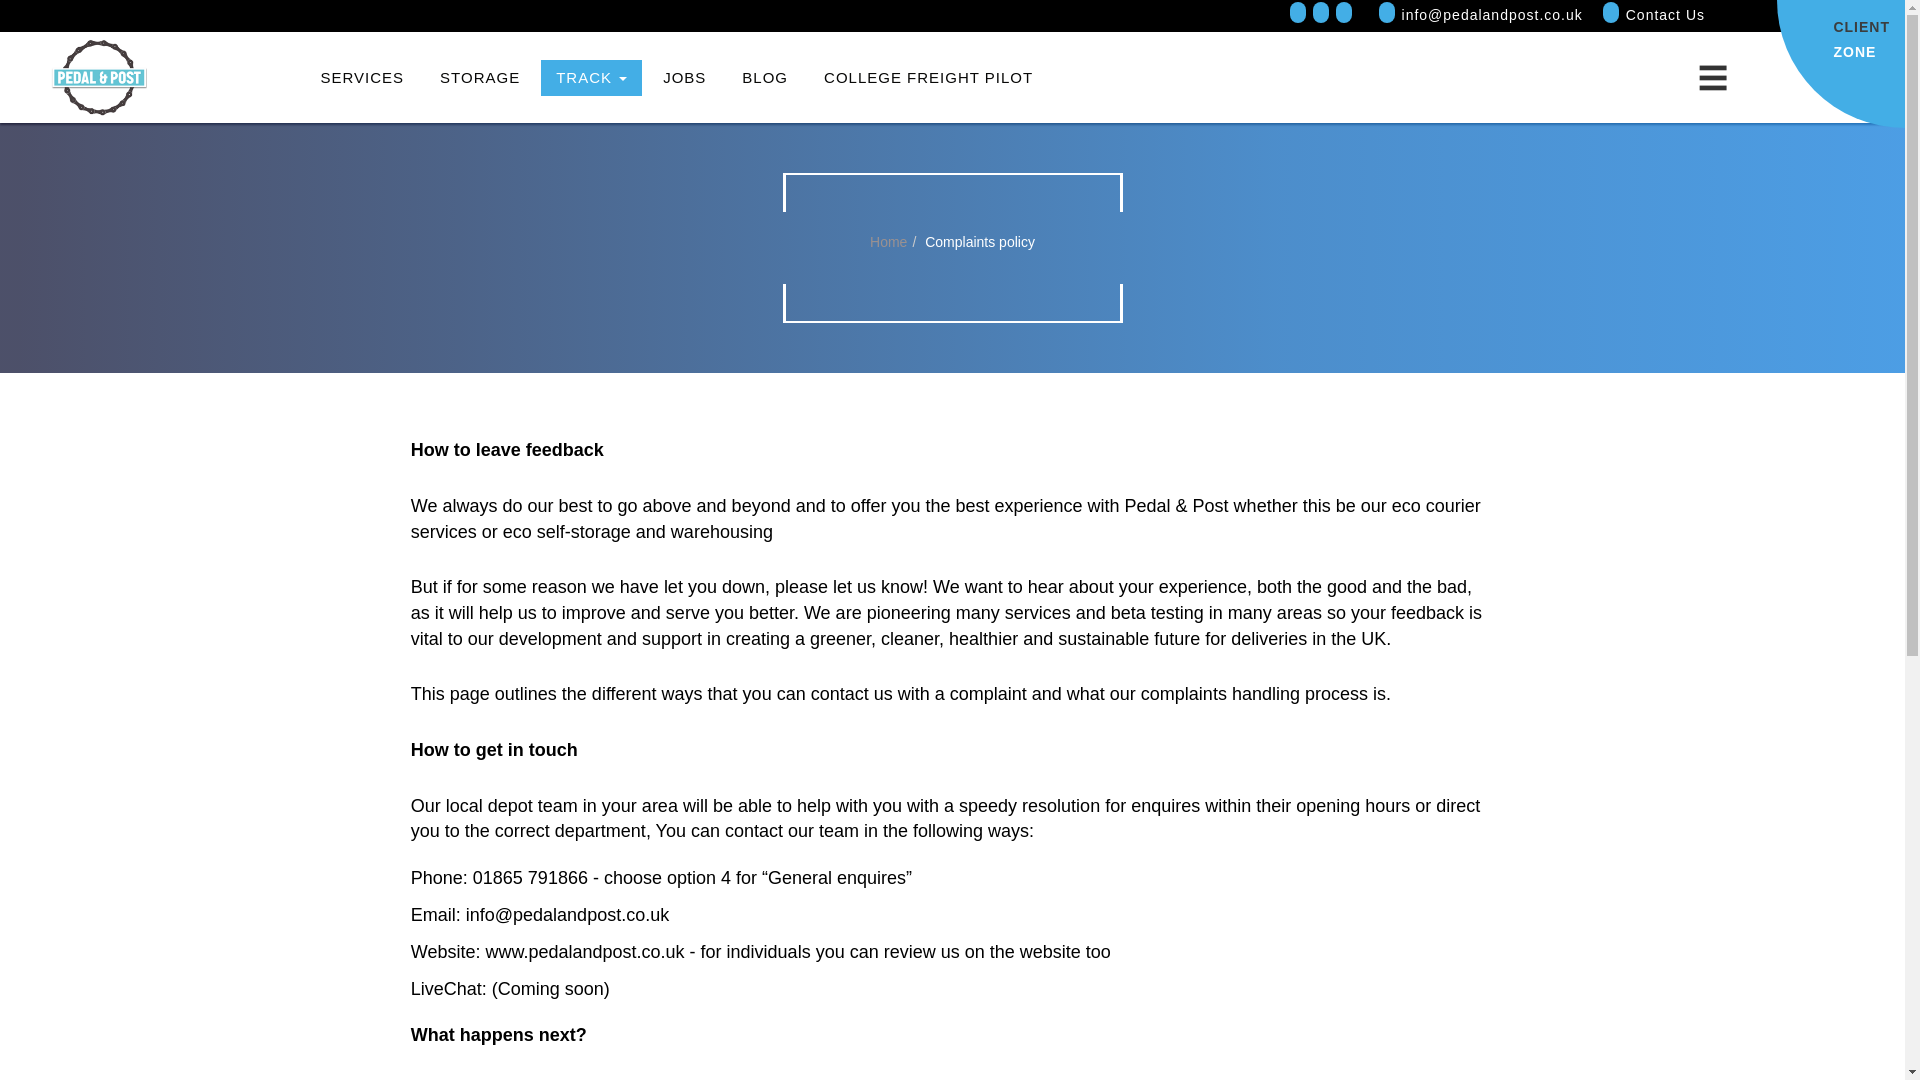 The width and height of the screenshot is (1920, 1080). Describe the element at coordinates (888, 242) in the screenshot. I see `Contact Us` at that location.